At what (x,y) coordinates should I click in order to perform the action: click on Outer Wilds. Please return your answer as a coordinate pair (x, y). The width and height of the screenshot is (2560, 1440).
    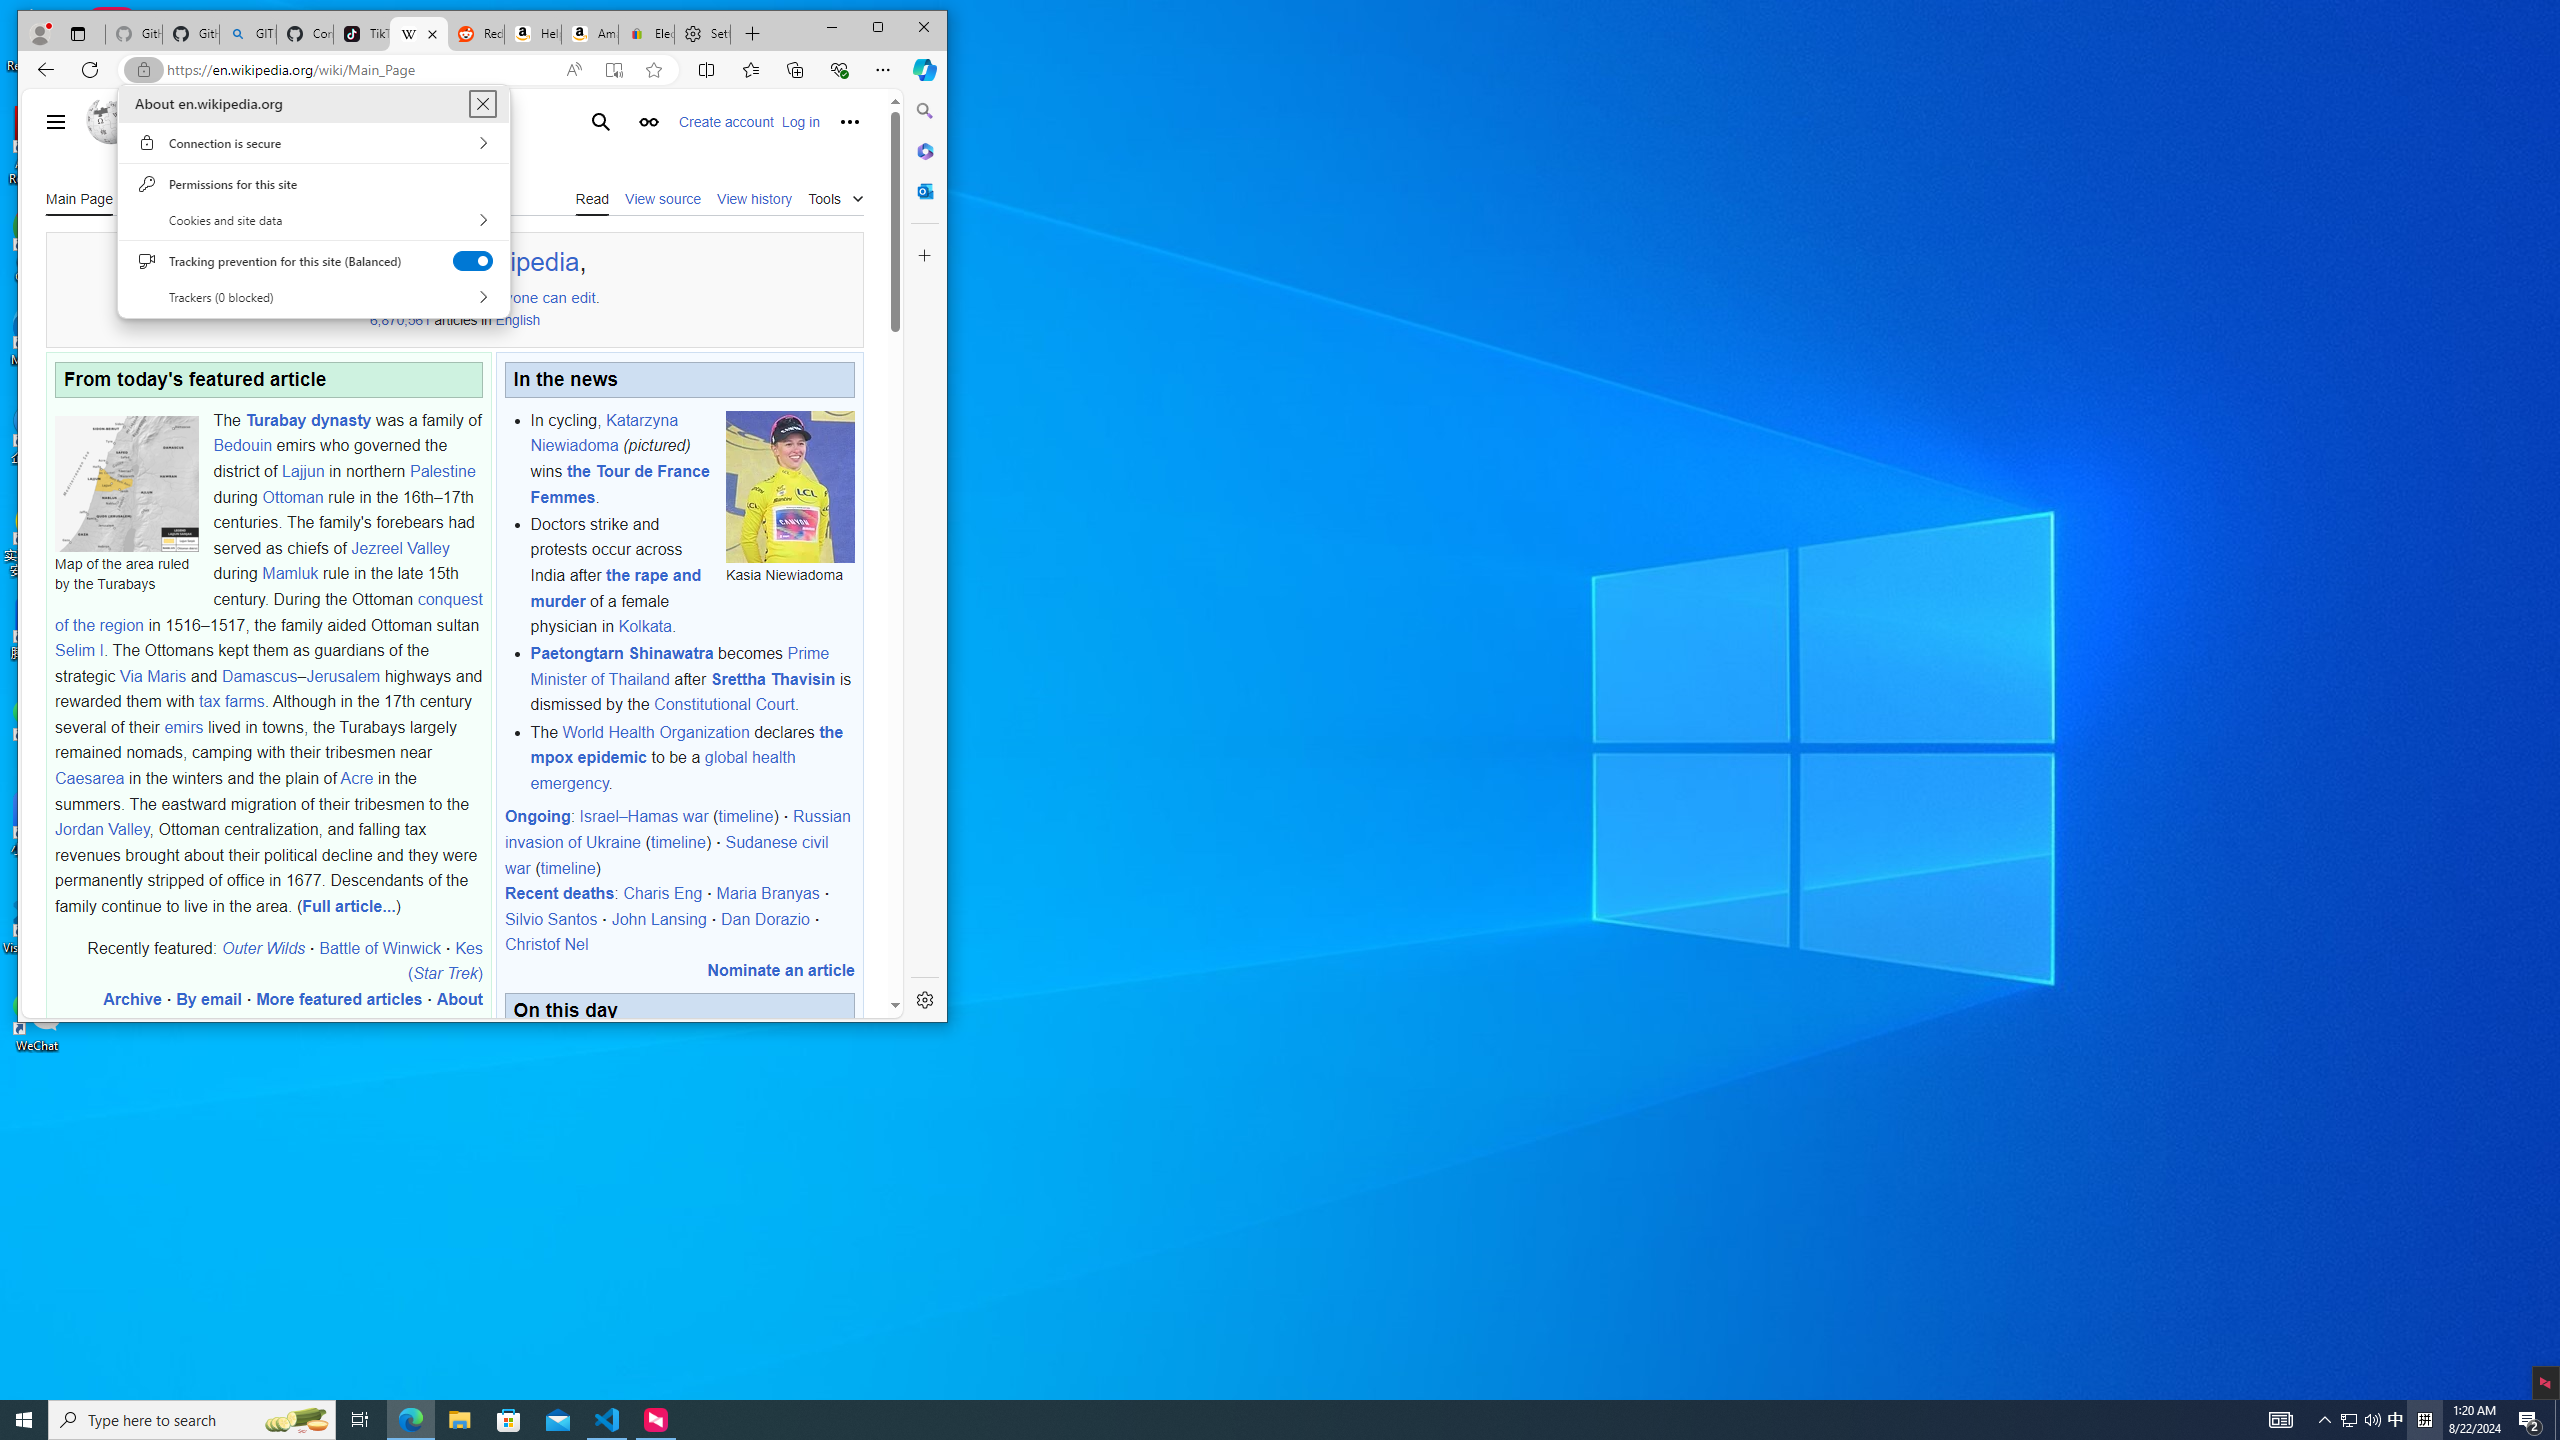
    Looking at the image, I should click on (264, 948).